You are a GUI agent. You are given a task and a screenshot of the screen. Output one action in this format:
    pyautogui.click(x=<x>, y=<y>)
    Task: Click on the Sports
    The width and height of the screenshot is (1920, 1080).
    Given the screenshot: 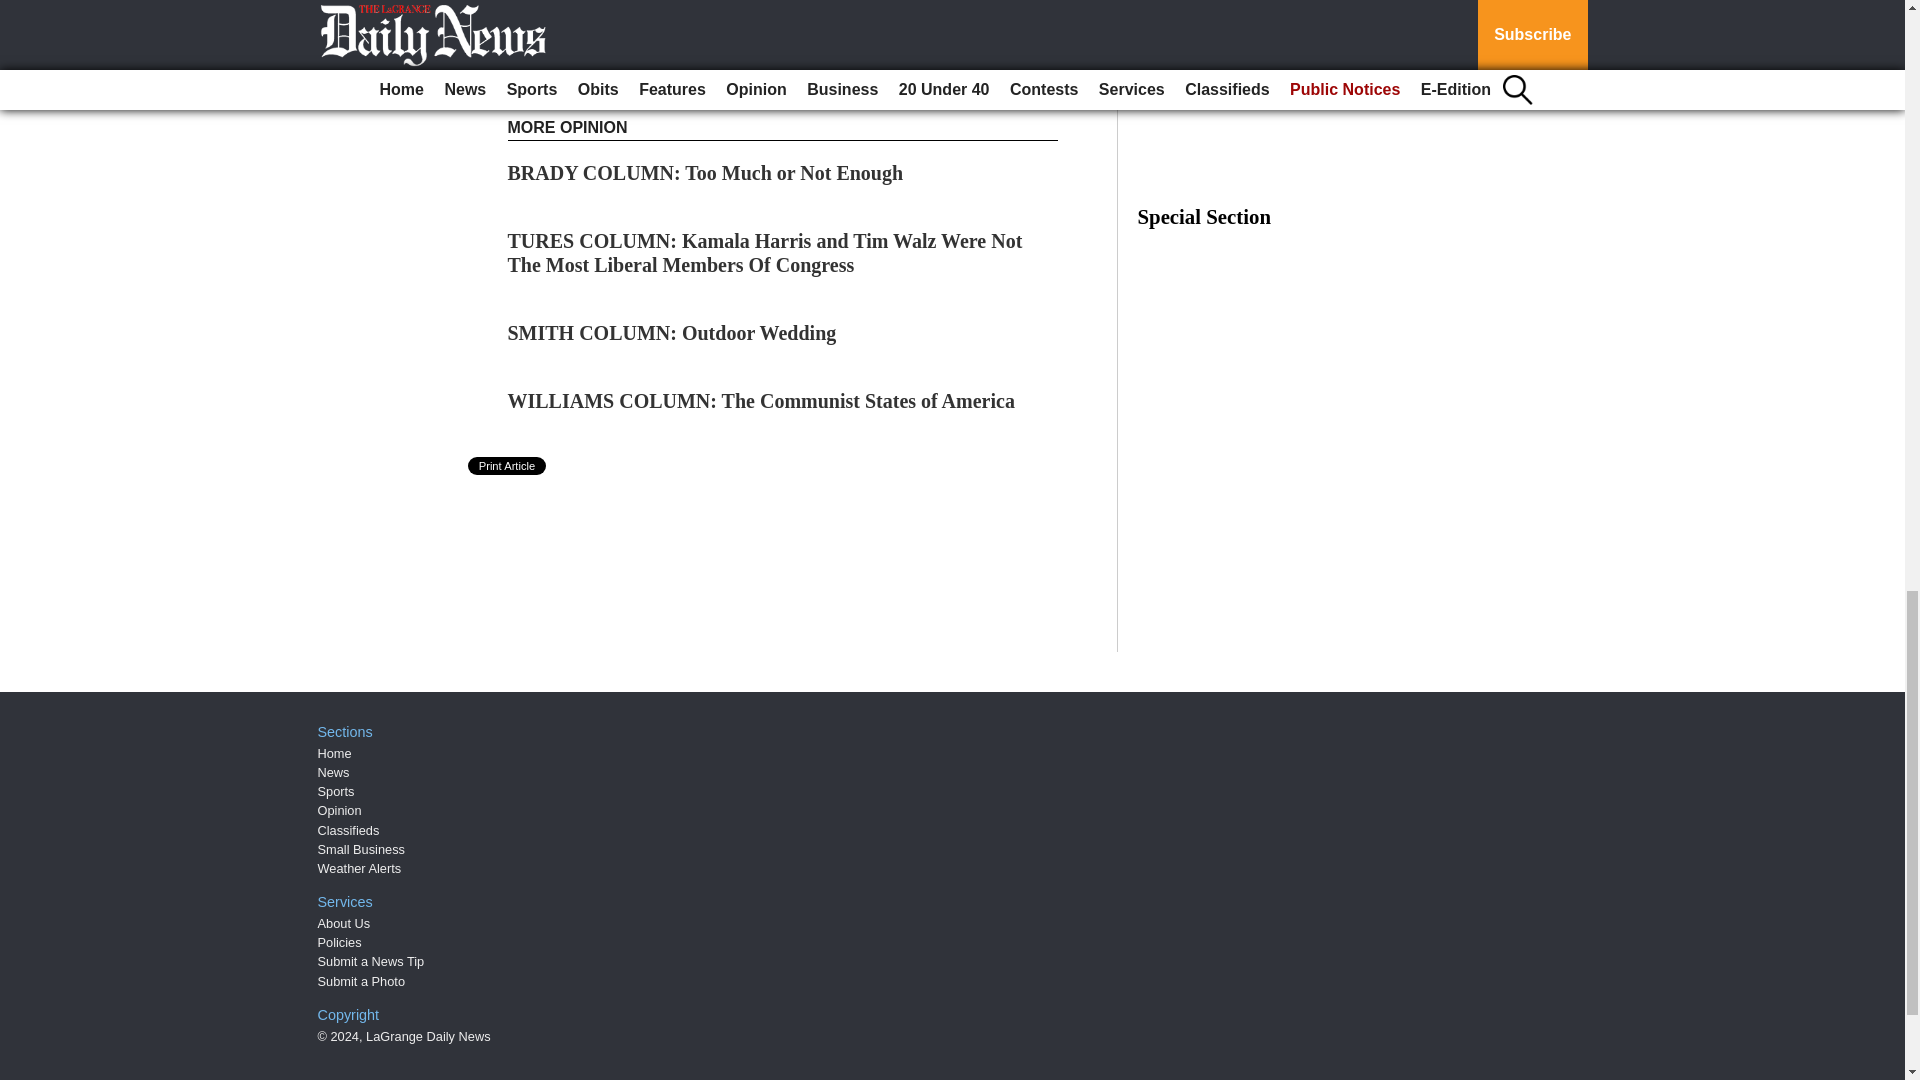 What is the action you would take?
    pyautogui.click(x=336, y=792)
    